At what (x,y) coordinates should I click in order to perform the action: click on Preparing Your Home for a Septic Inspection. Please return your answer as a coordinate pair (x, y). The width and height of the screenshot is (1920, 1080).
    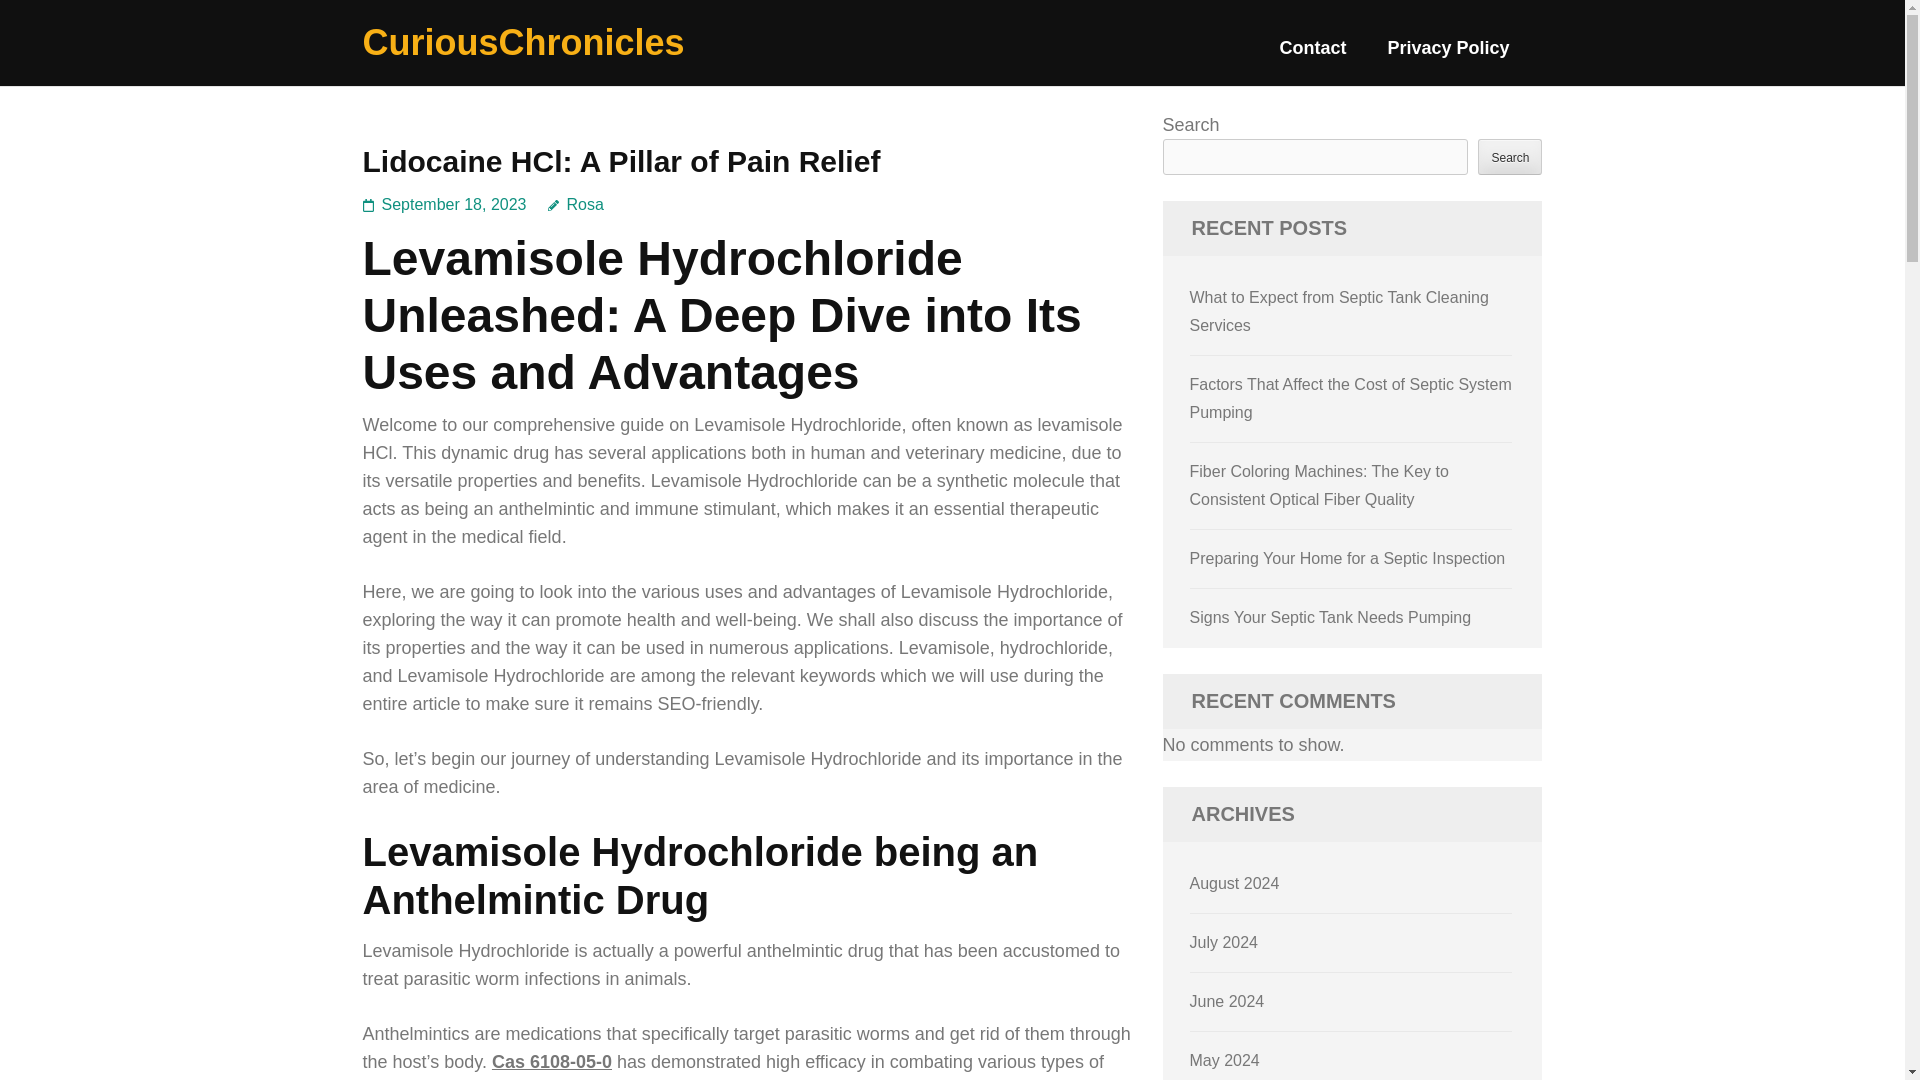
    Looking at the image, I should click on (1348, 558).